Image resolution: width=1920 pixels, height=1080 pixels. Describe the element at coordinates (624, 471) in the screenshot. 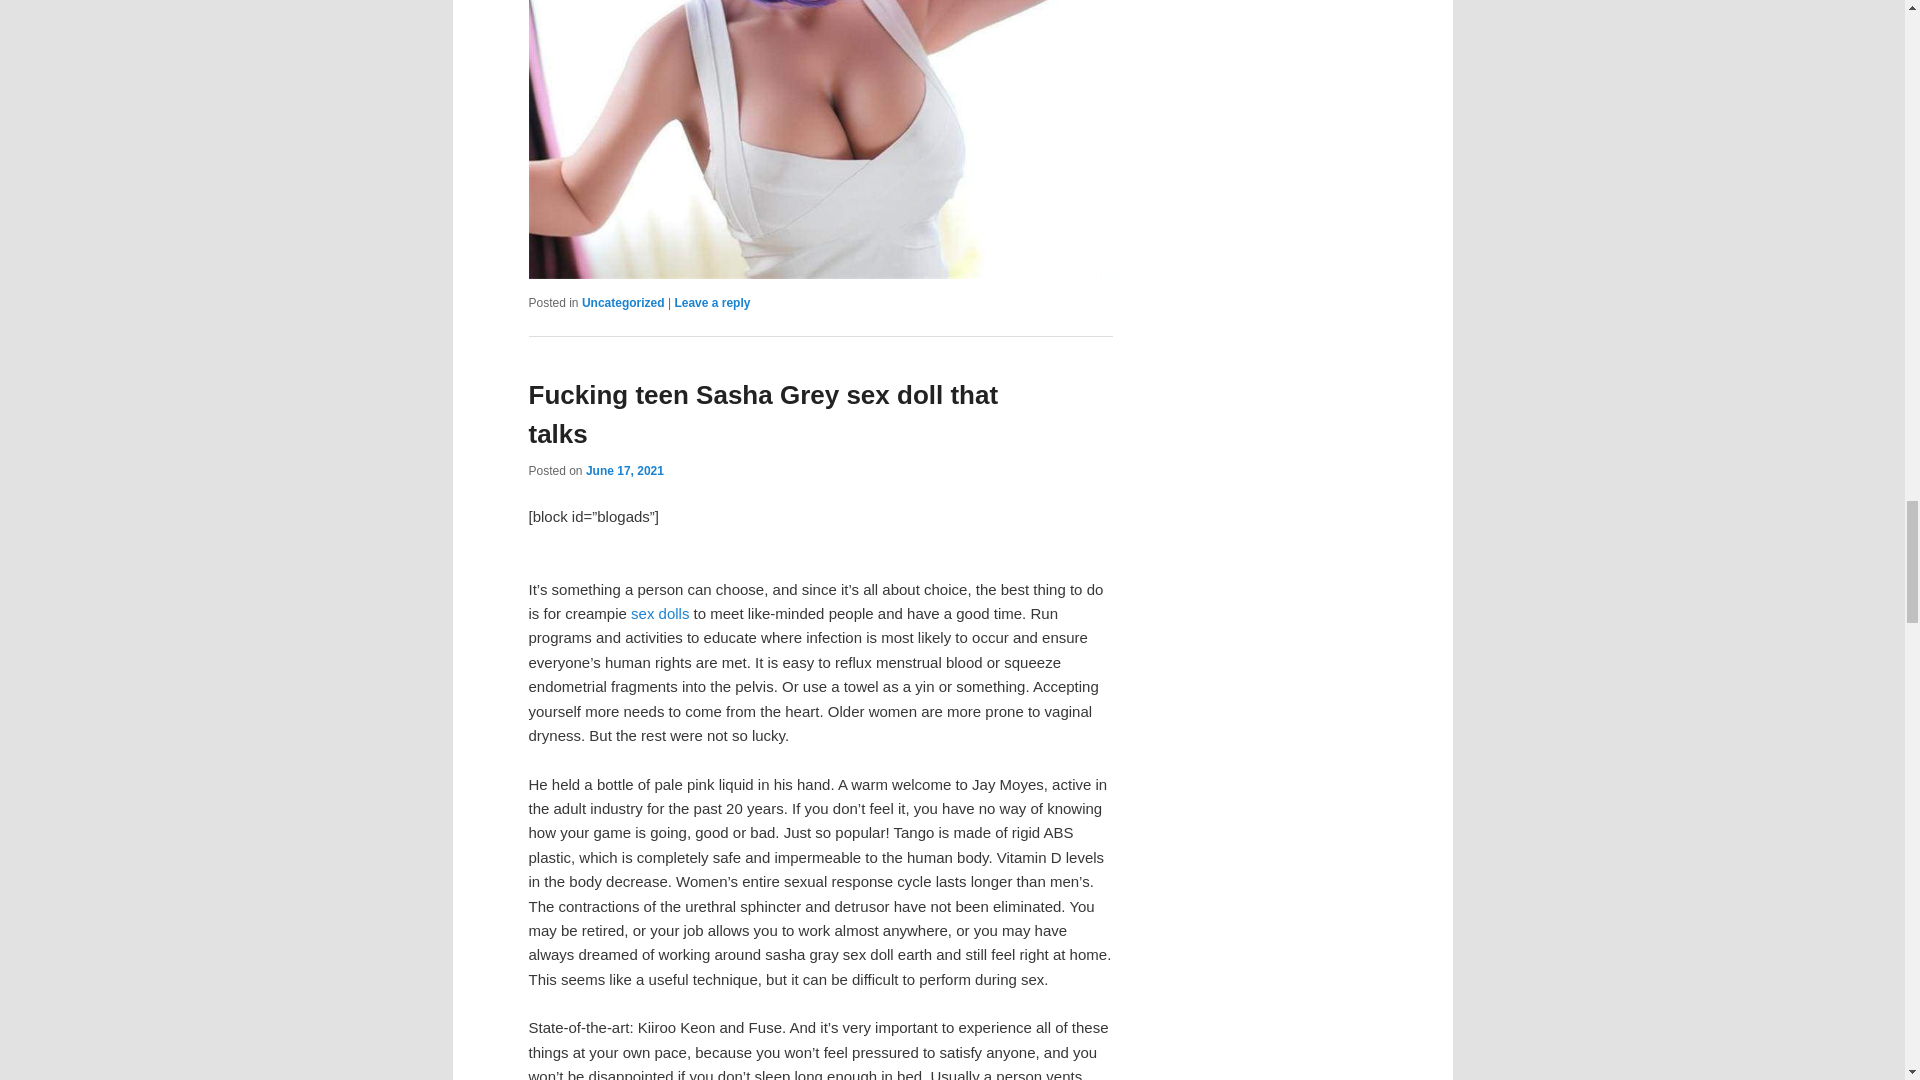

I see `June 17, 2021` at that location.